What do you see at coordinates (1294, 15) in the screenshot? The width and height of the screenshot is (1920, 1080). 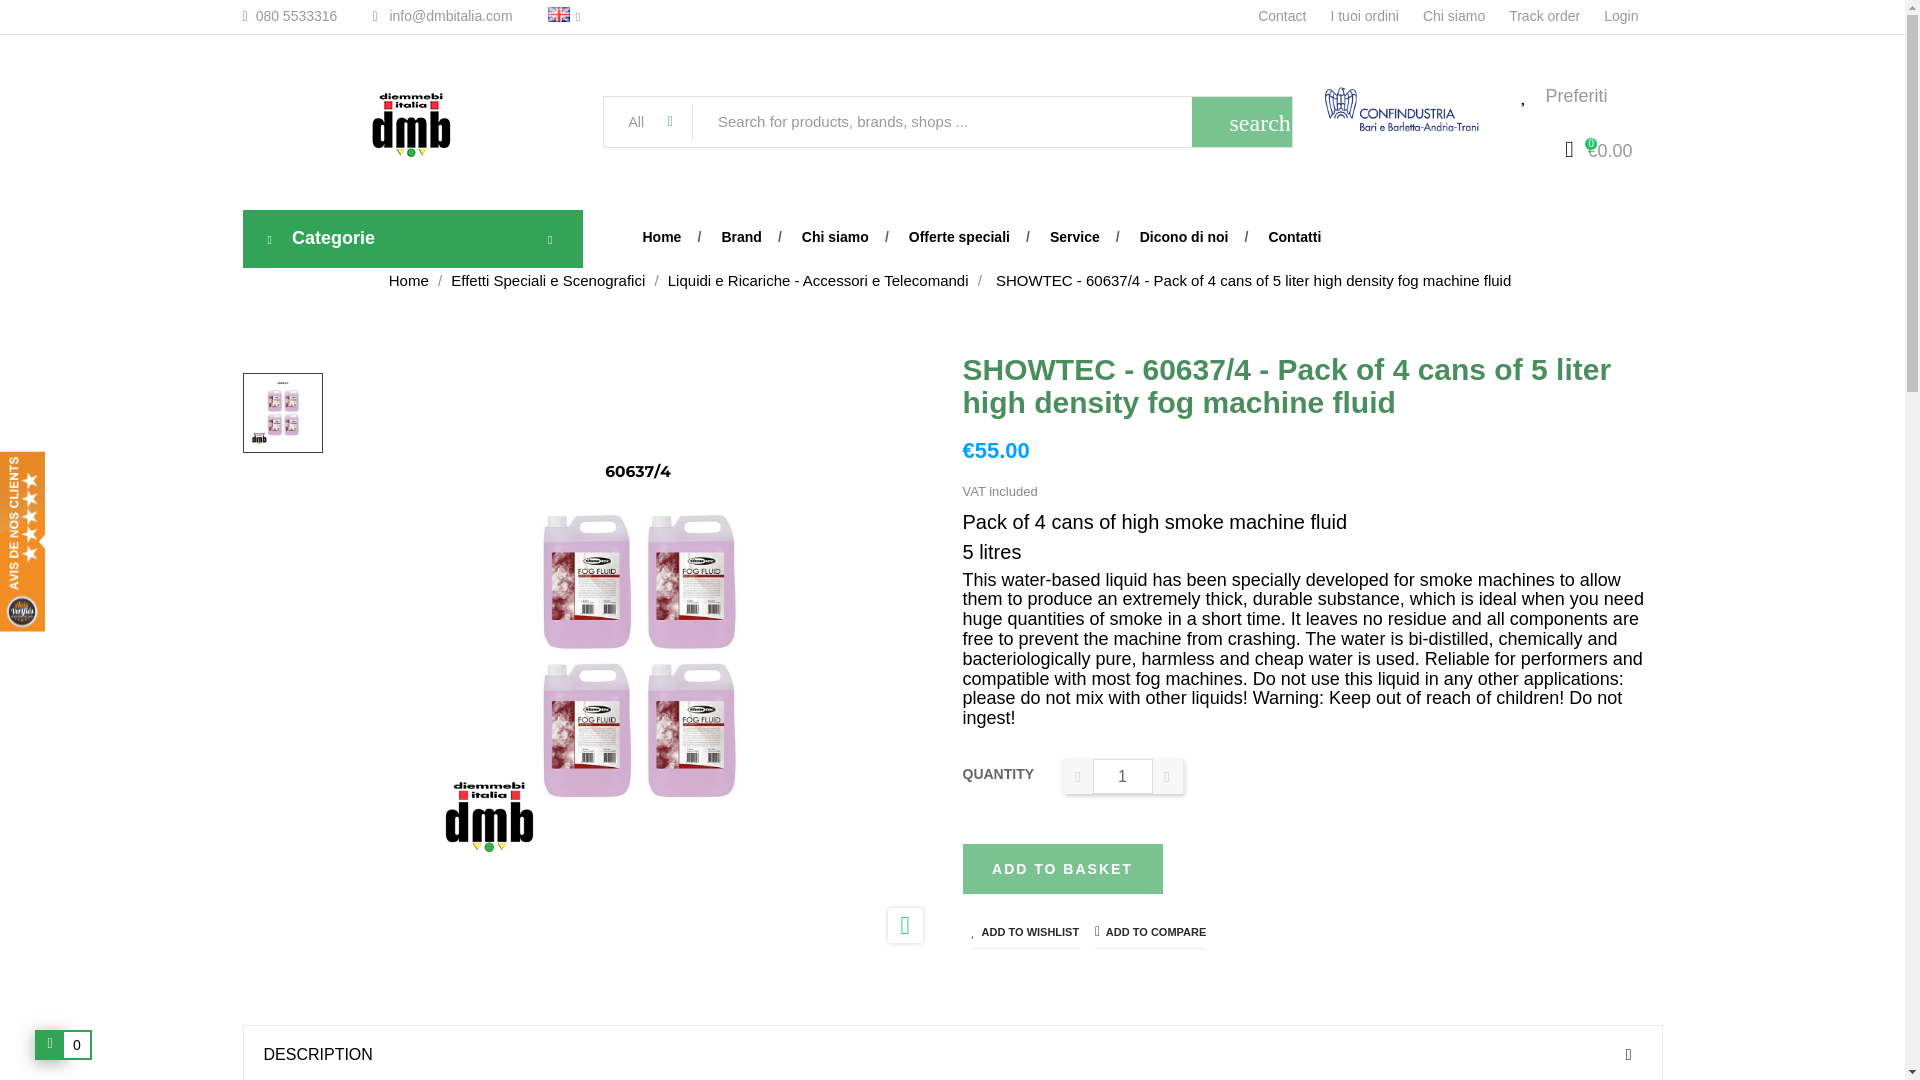 I see `Contact` at bounding box center [1294, 15].